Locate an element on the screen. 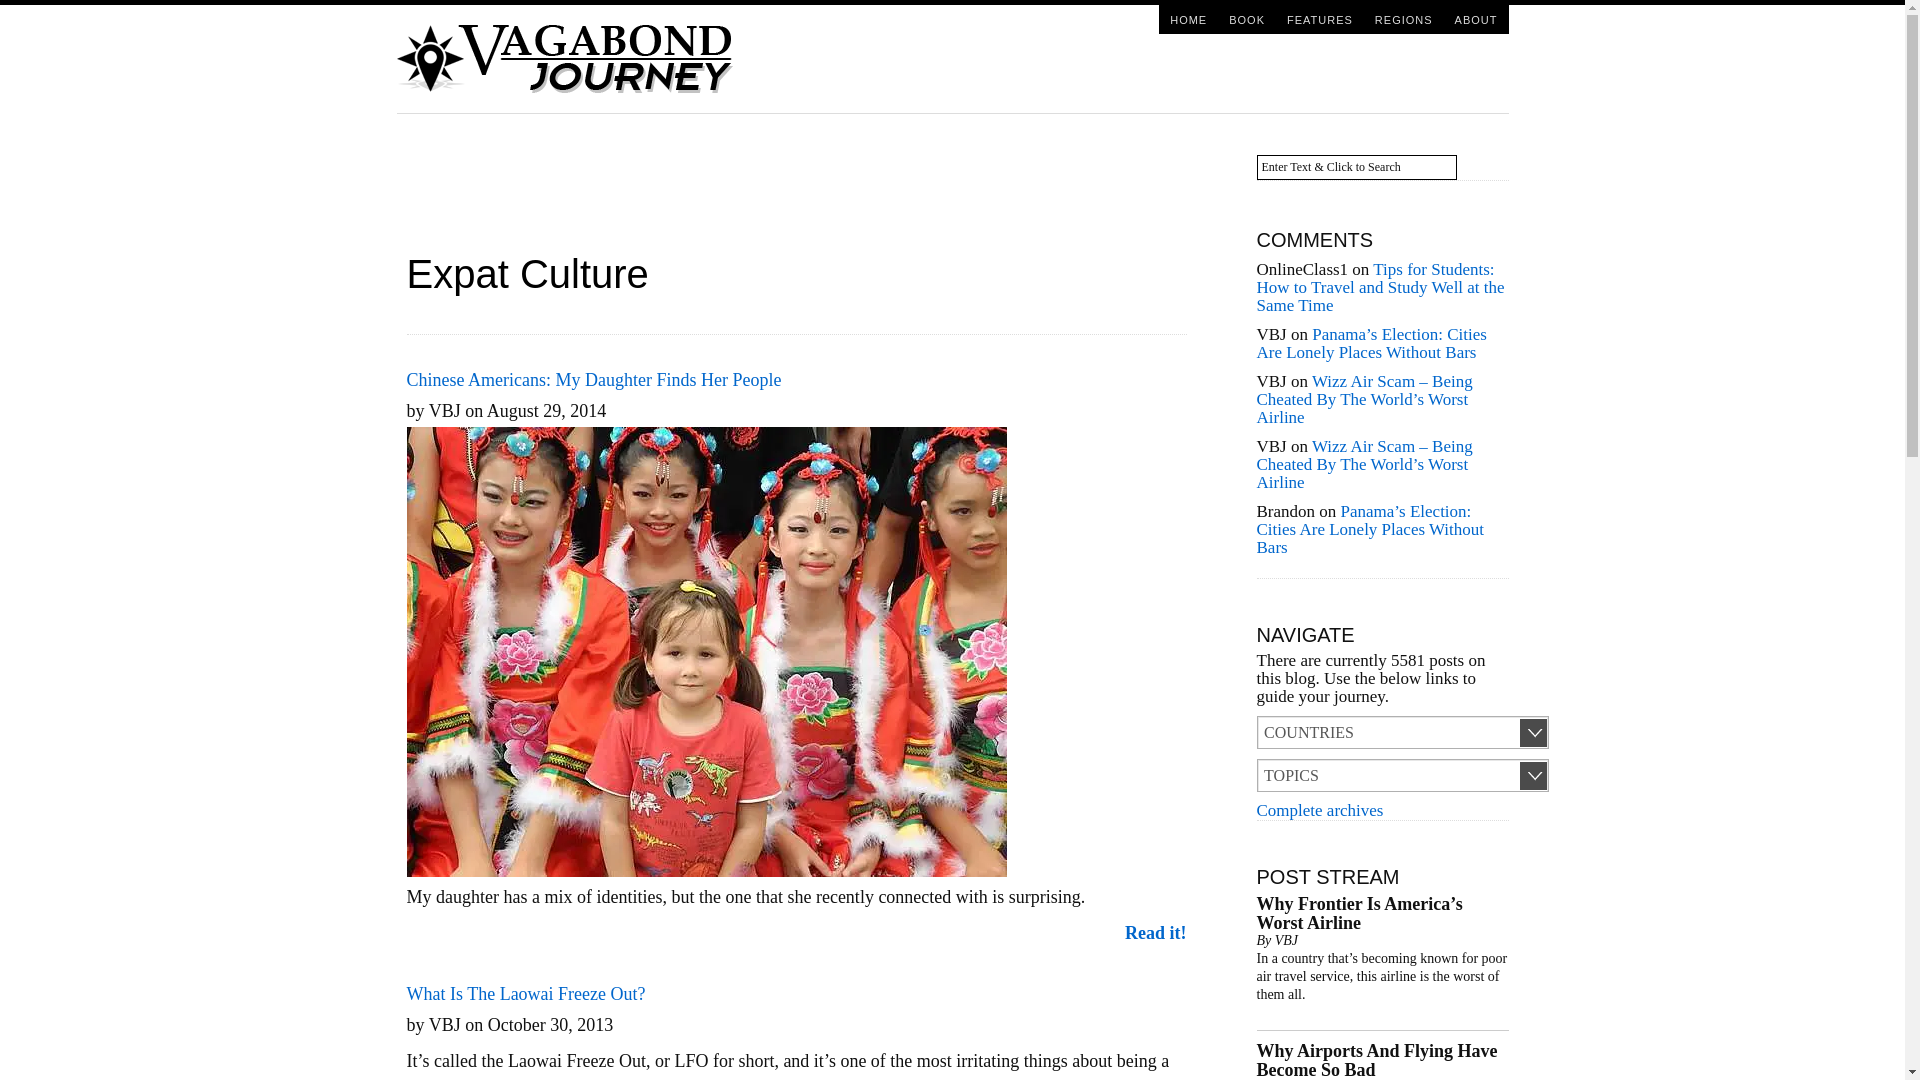  VBJ is located at coordinates (1286, 940).